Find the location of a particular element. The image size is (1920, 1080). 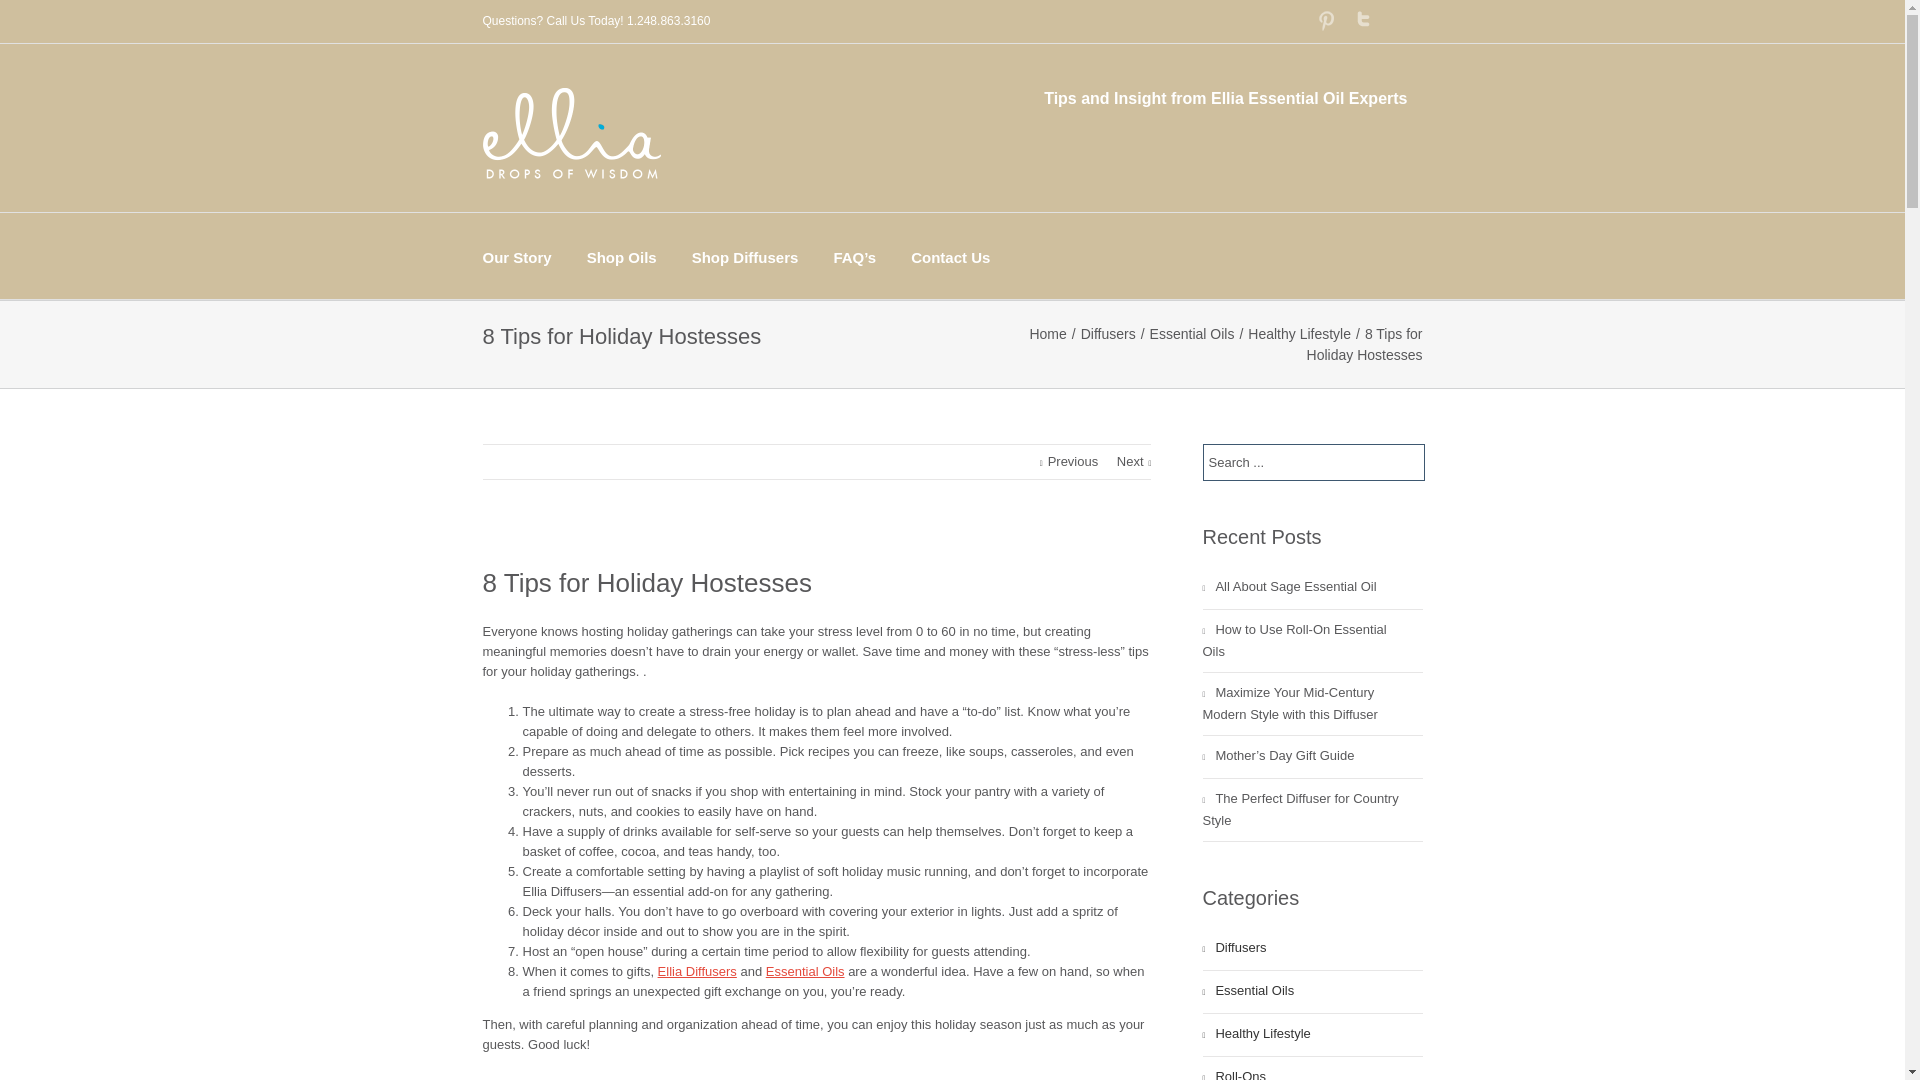

Essential Oils is located at coordinates (1195, 334).